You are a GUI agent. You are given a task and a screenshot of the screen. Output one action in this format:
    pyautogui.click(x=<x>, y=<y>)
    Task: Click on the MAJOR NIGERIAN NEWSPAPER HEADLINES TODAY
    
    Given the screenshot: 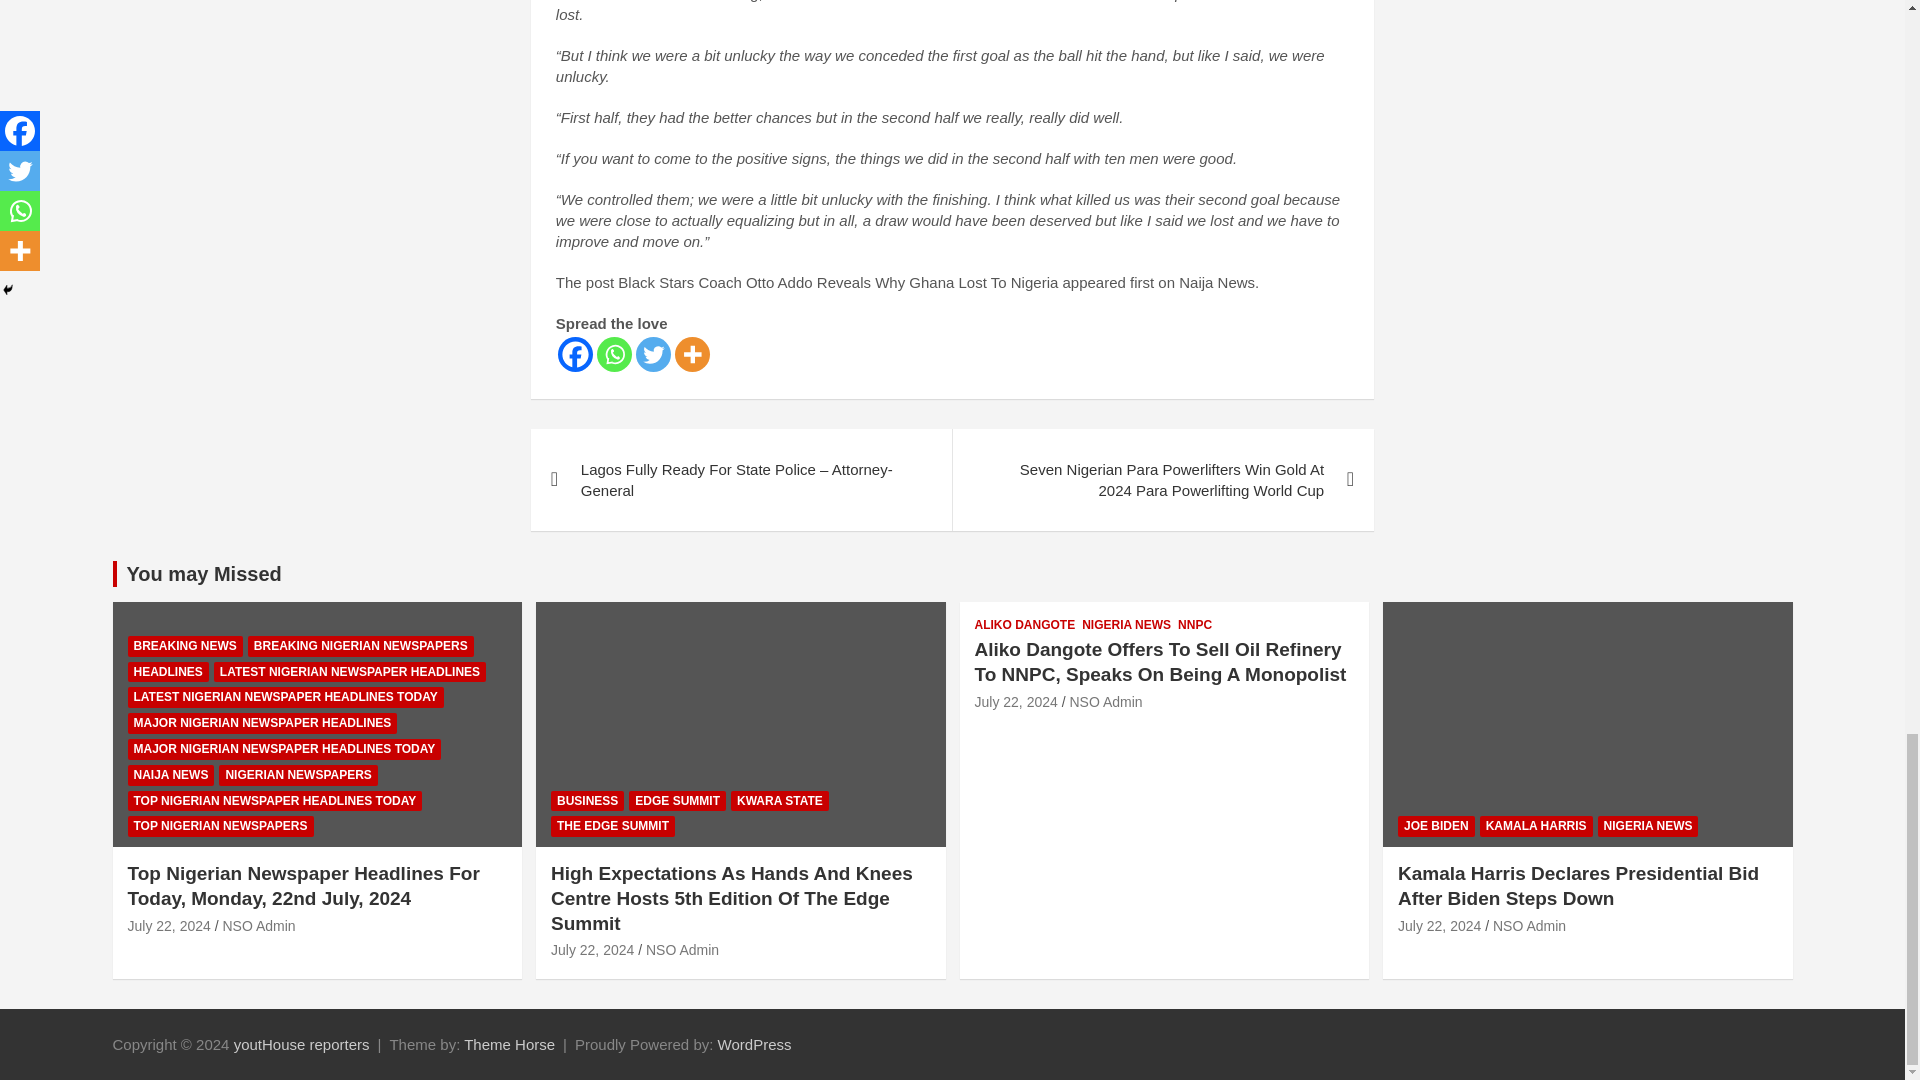 What is the action you would take?
    pyautogui.click(x=284, y=749)
    